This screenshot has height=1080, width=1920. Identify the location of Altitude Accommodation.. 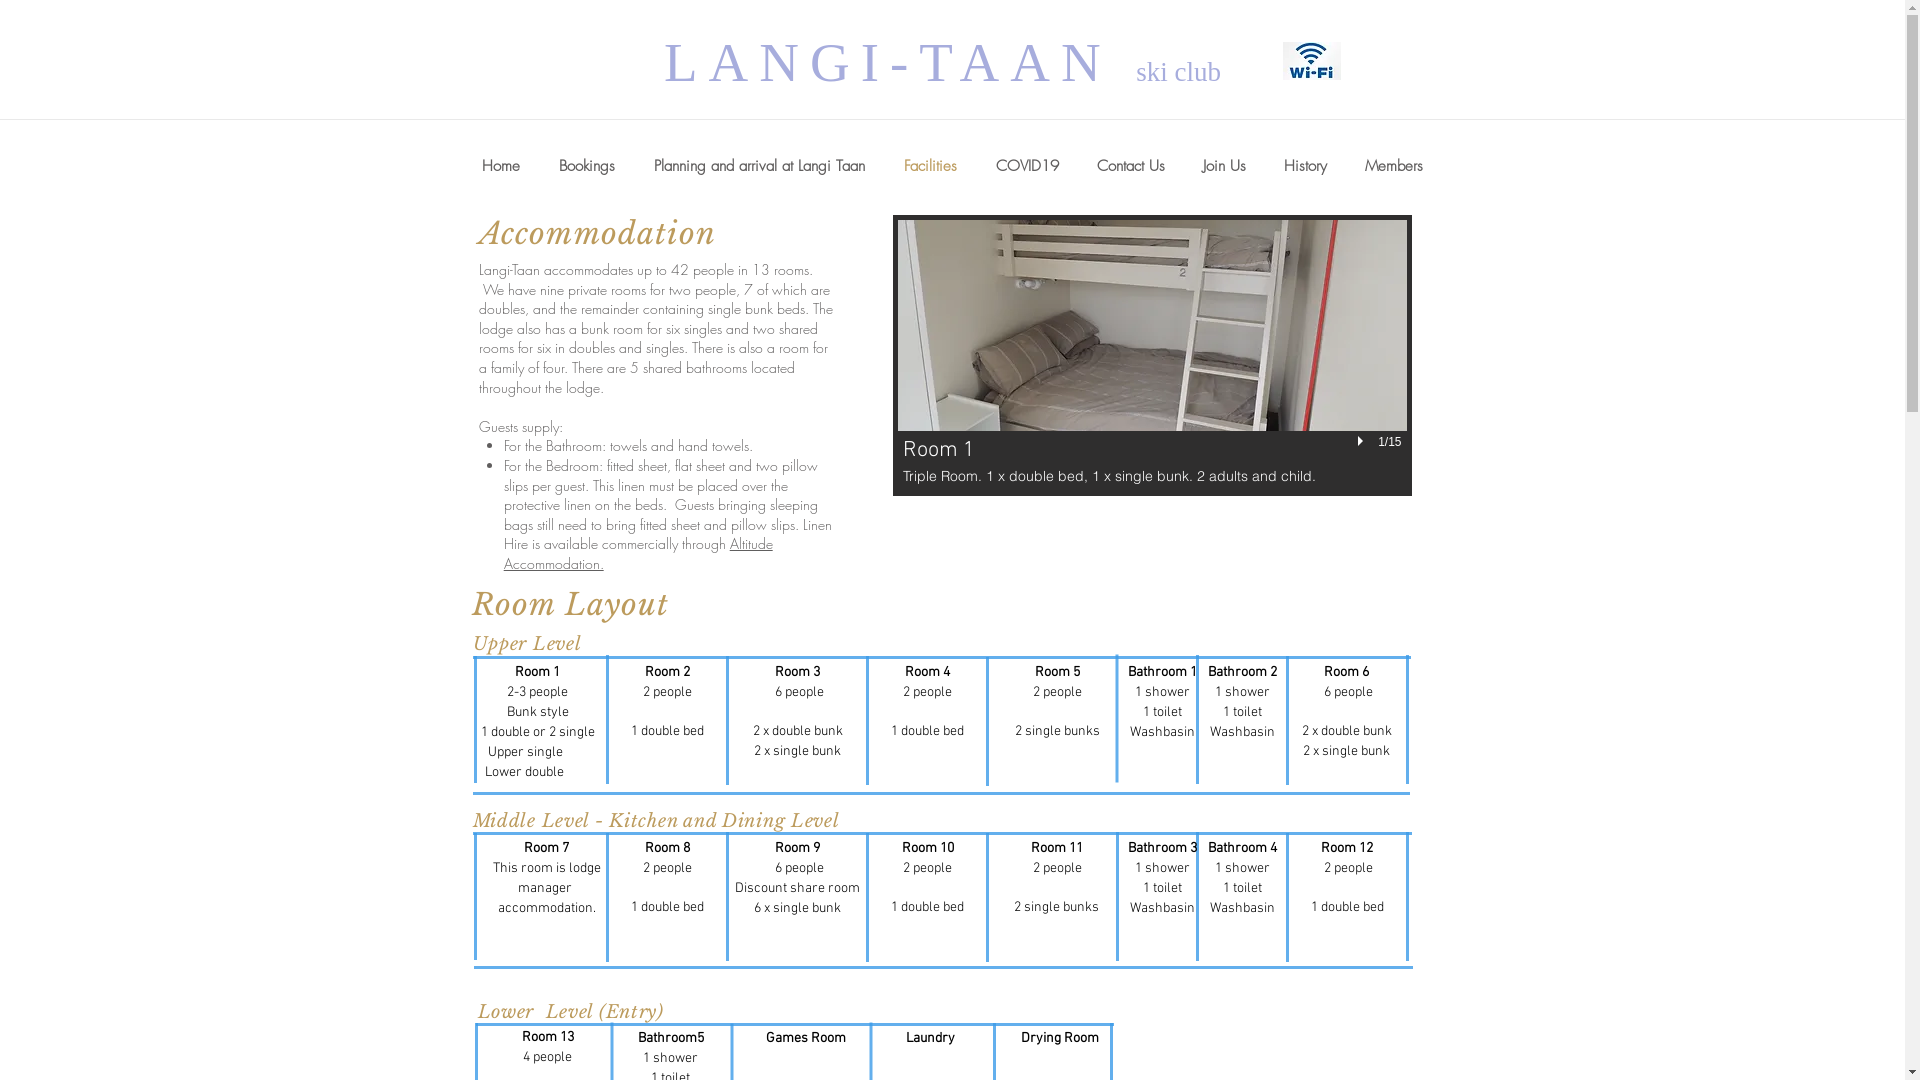
(638, 554).